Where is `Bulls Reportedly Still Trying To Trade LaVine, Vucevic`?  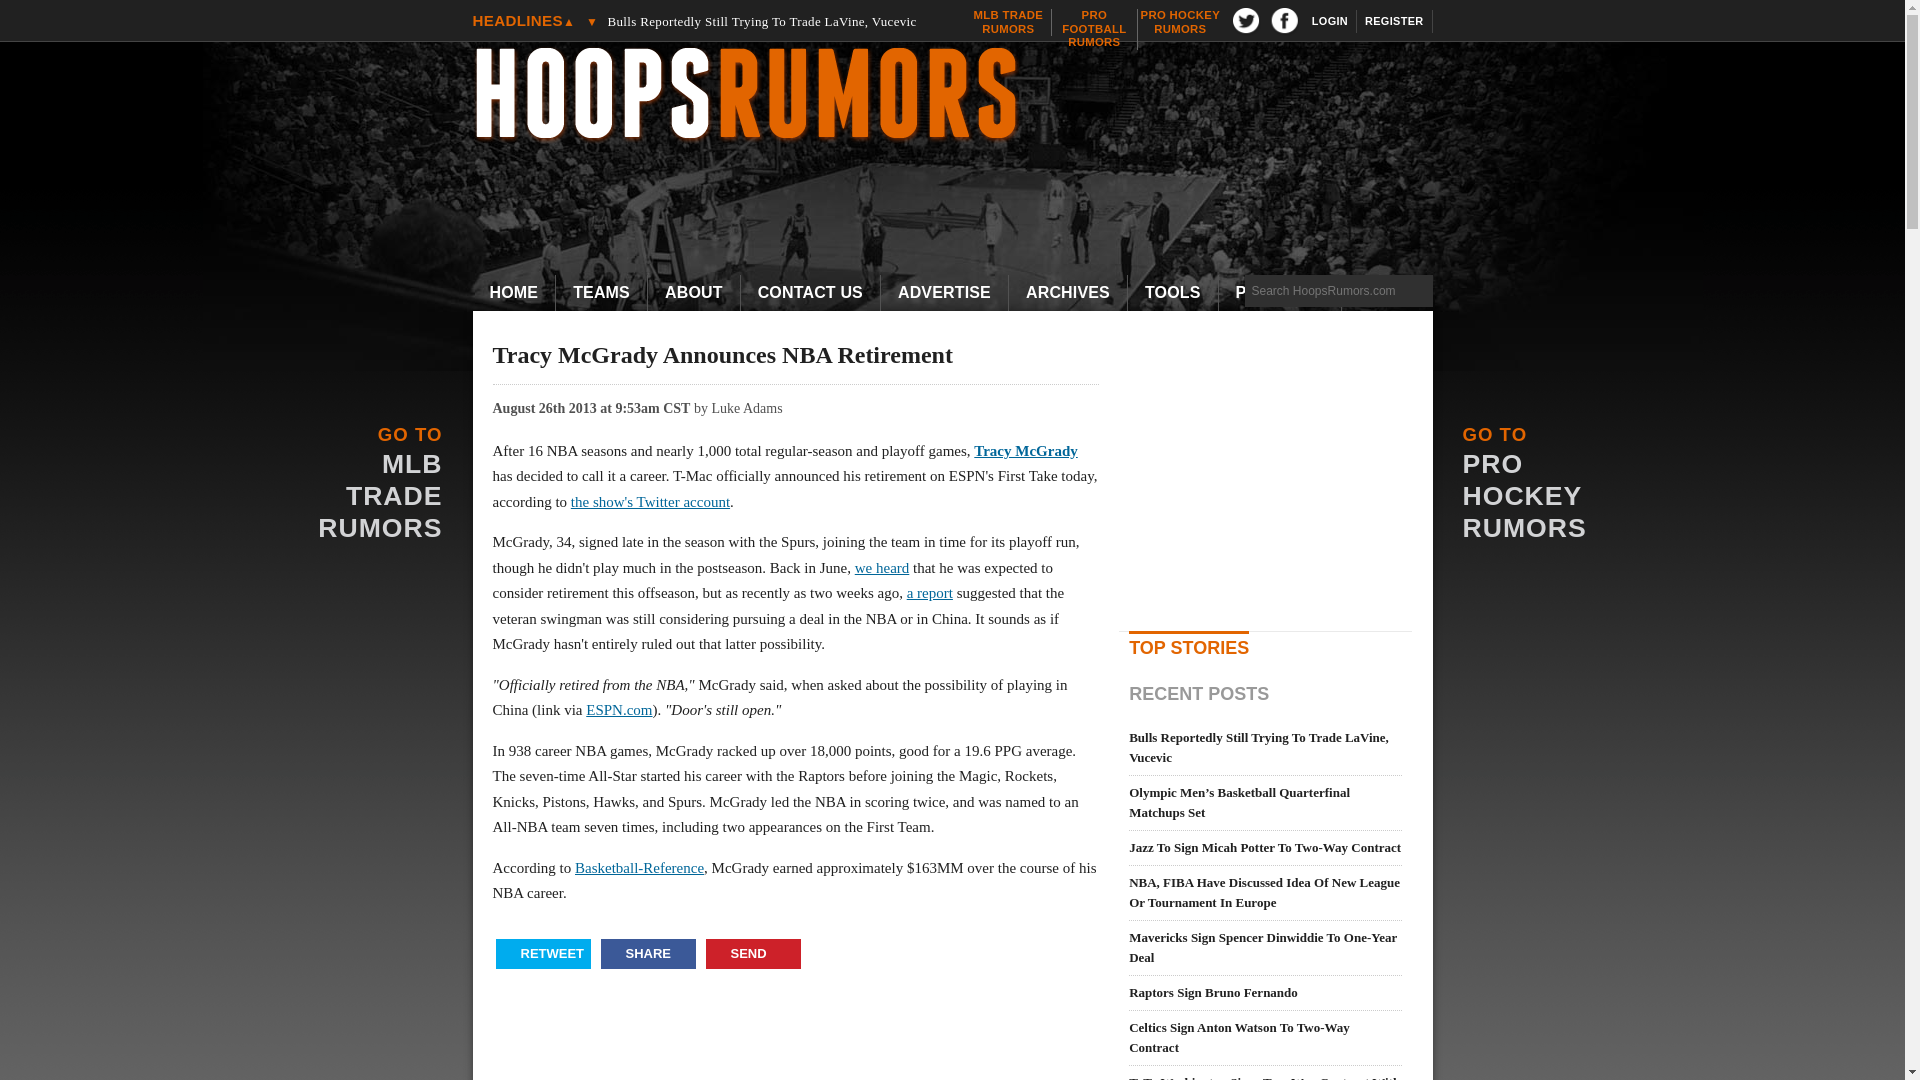 Bulls Reportedly Still Trying To Trade LaVine, Vucevic is located at coordinates (1180, 22).